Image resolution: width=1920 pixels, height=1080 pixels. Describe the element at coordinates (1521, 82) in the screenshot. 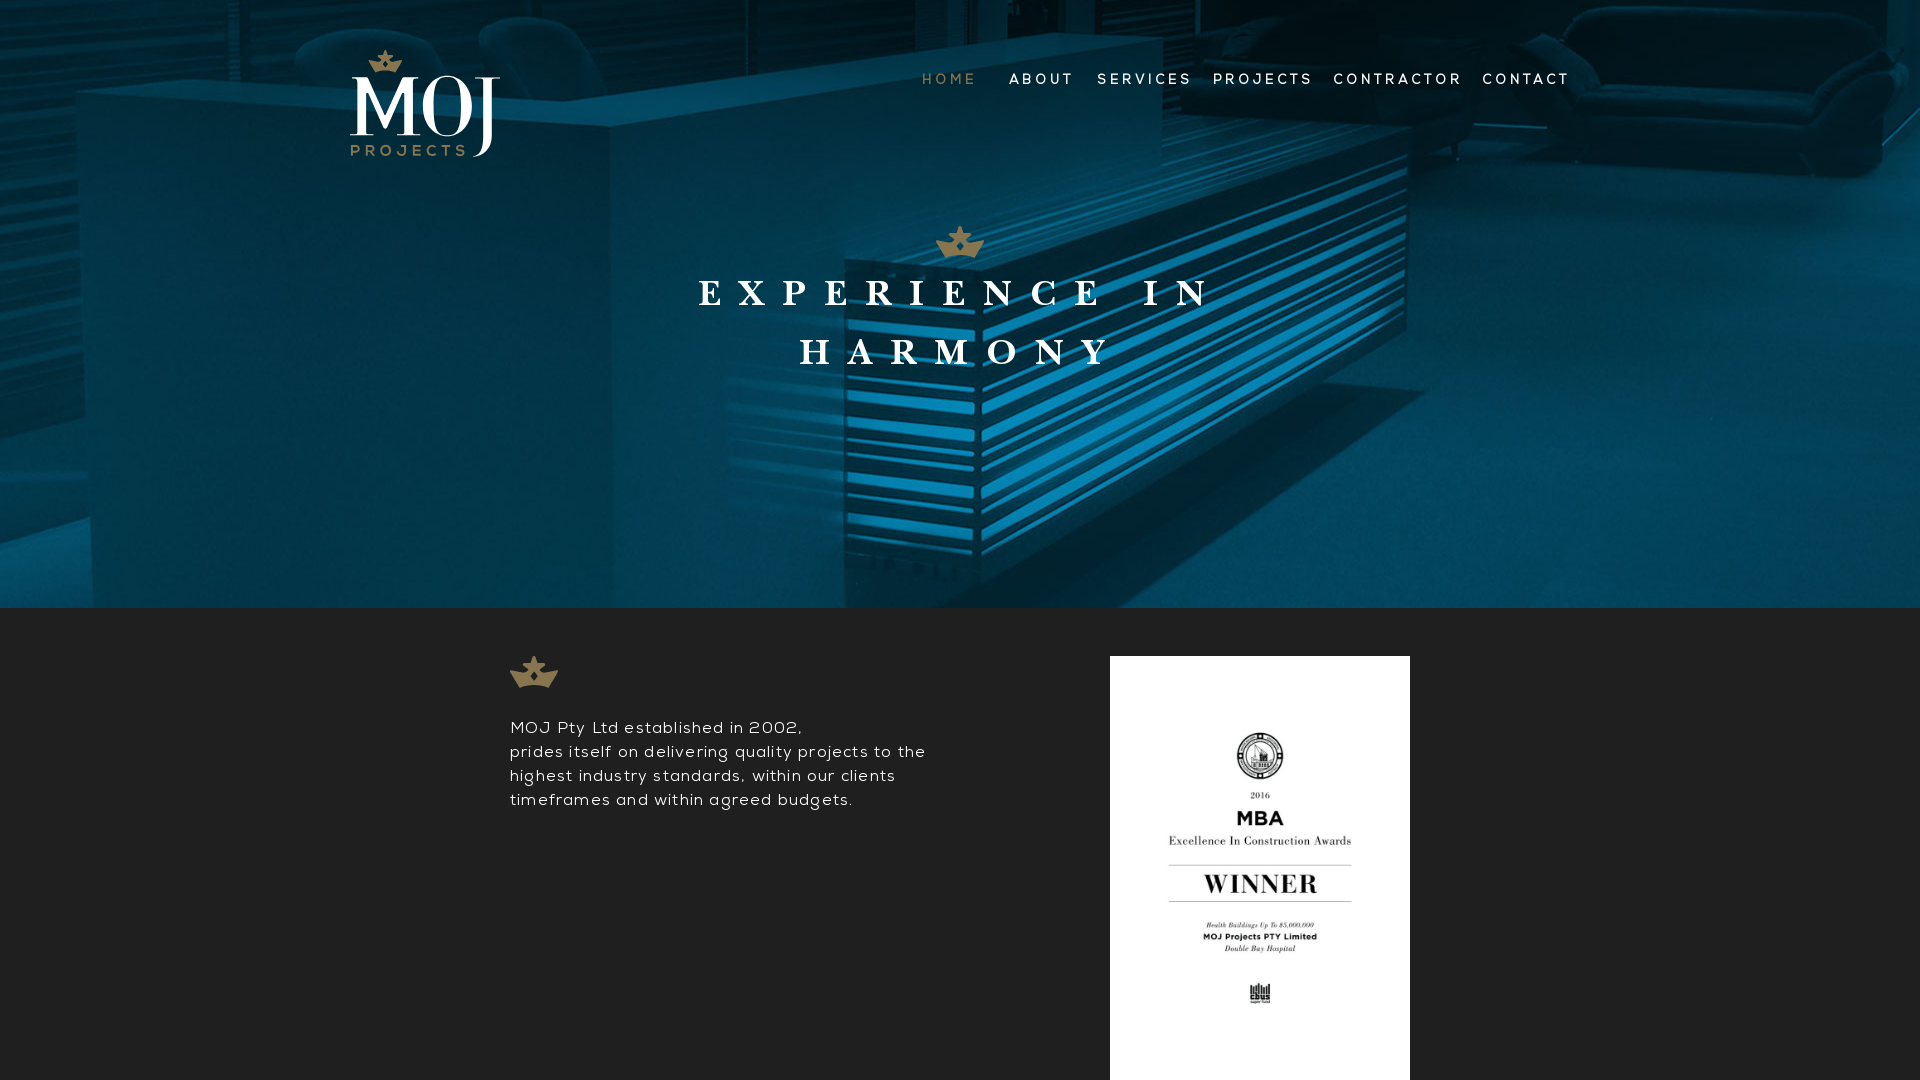

I see `CONTACT` at that location.